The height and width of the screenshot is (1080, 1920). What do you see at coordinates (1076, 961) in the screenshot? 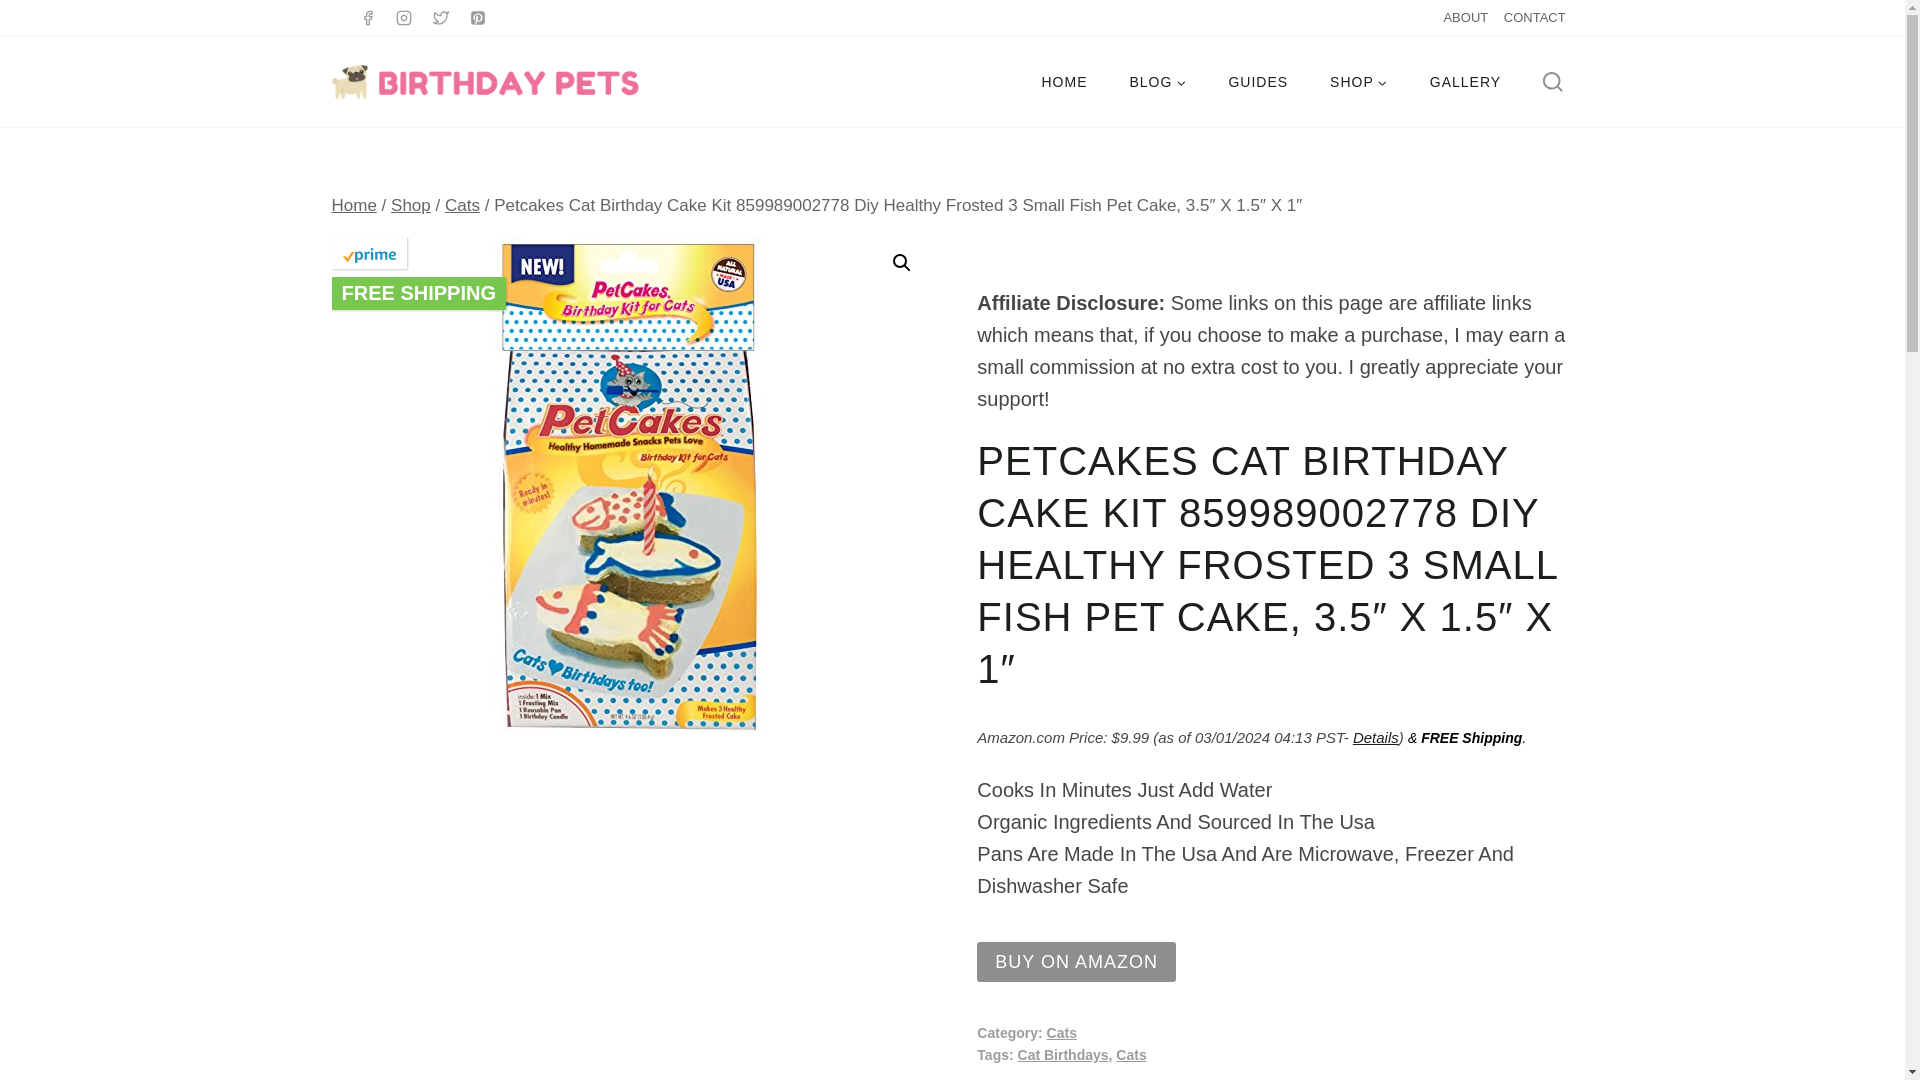
I see `BUY ON AMAZON` at bounding box center [1076, 961].